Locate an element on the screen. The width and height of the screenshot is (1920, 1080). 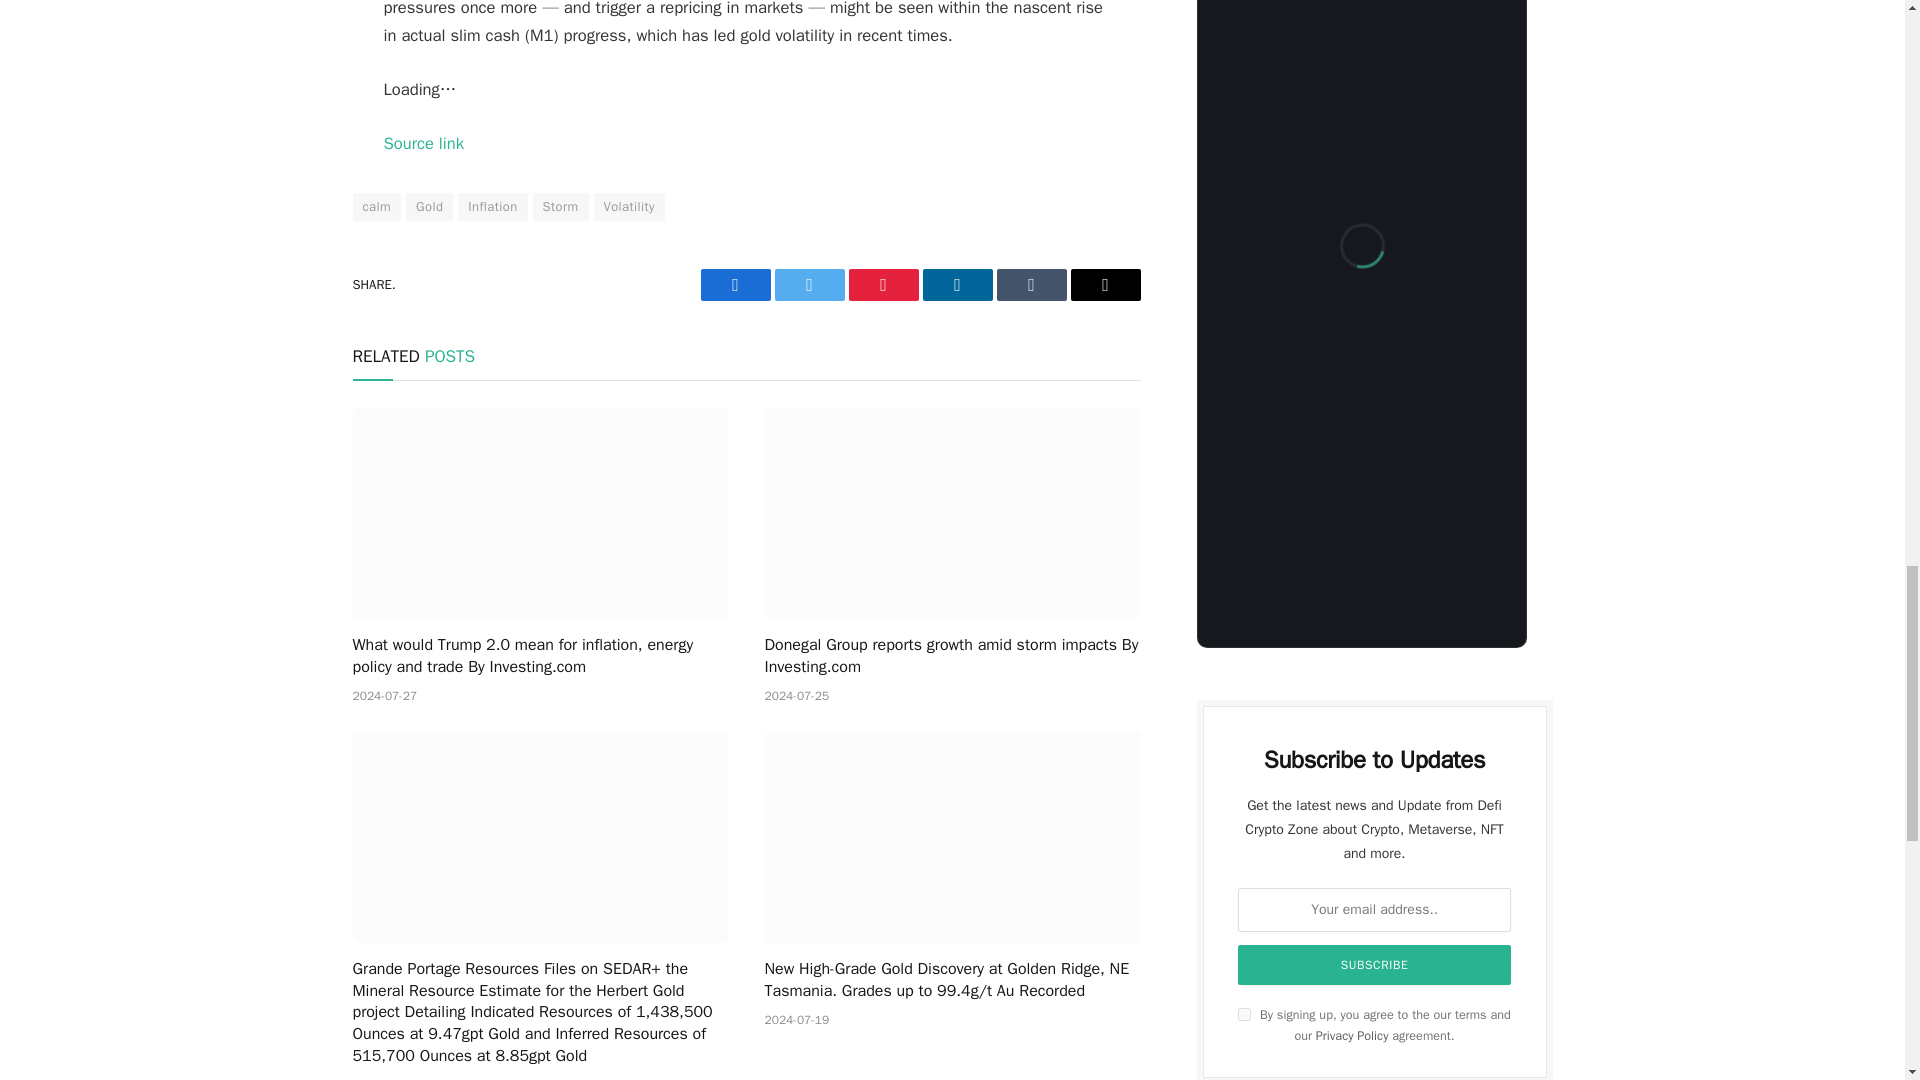
on is located at coordinates (1244, 1014).